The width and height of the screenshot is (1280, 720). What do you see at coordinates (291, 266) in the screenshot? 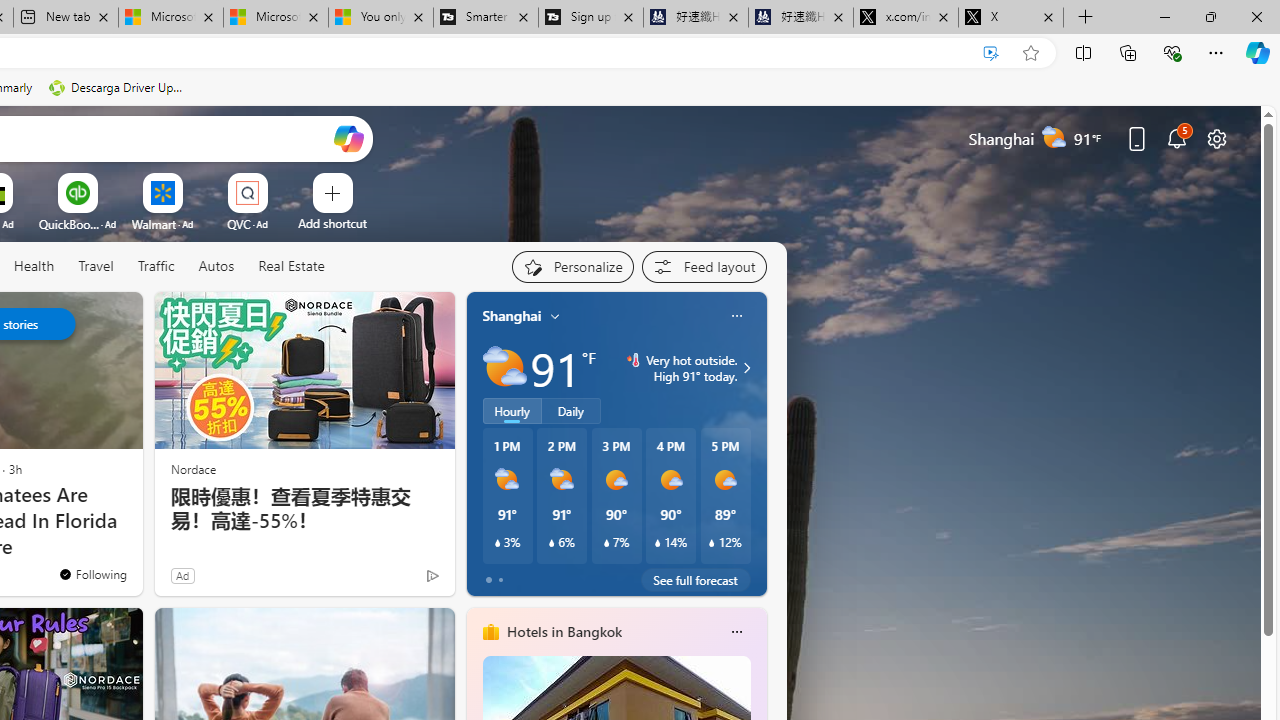
I see `Real Estate` at bounding box center [291, 266].